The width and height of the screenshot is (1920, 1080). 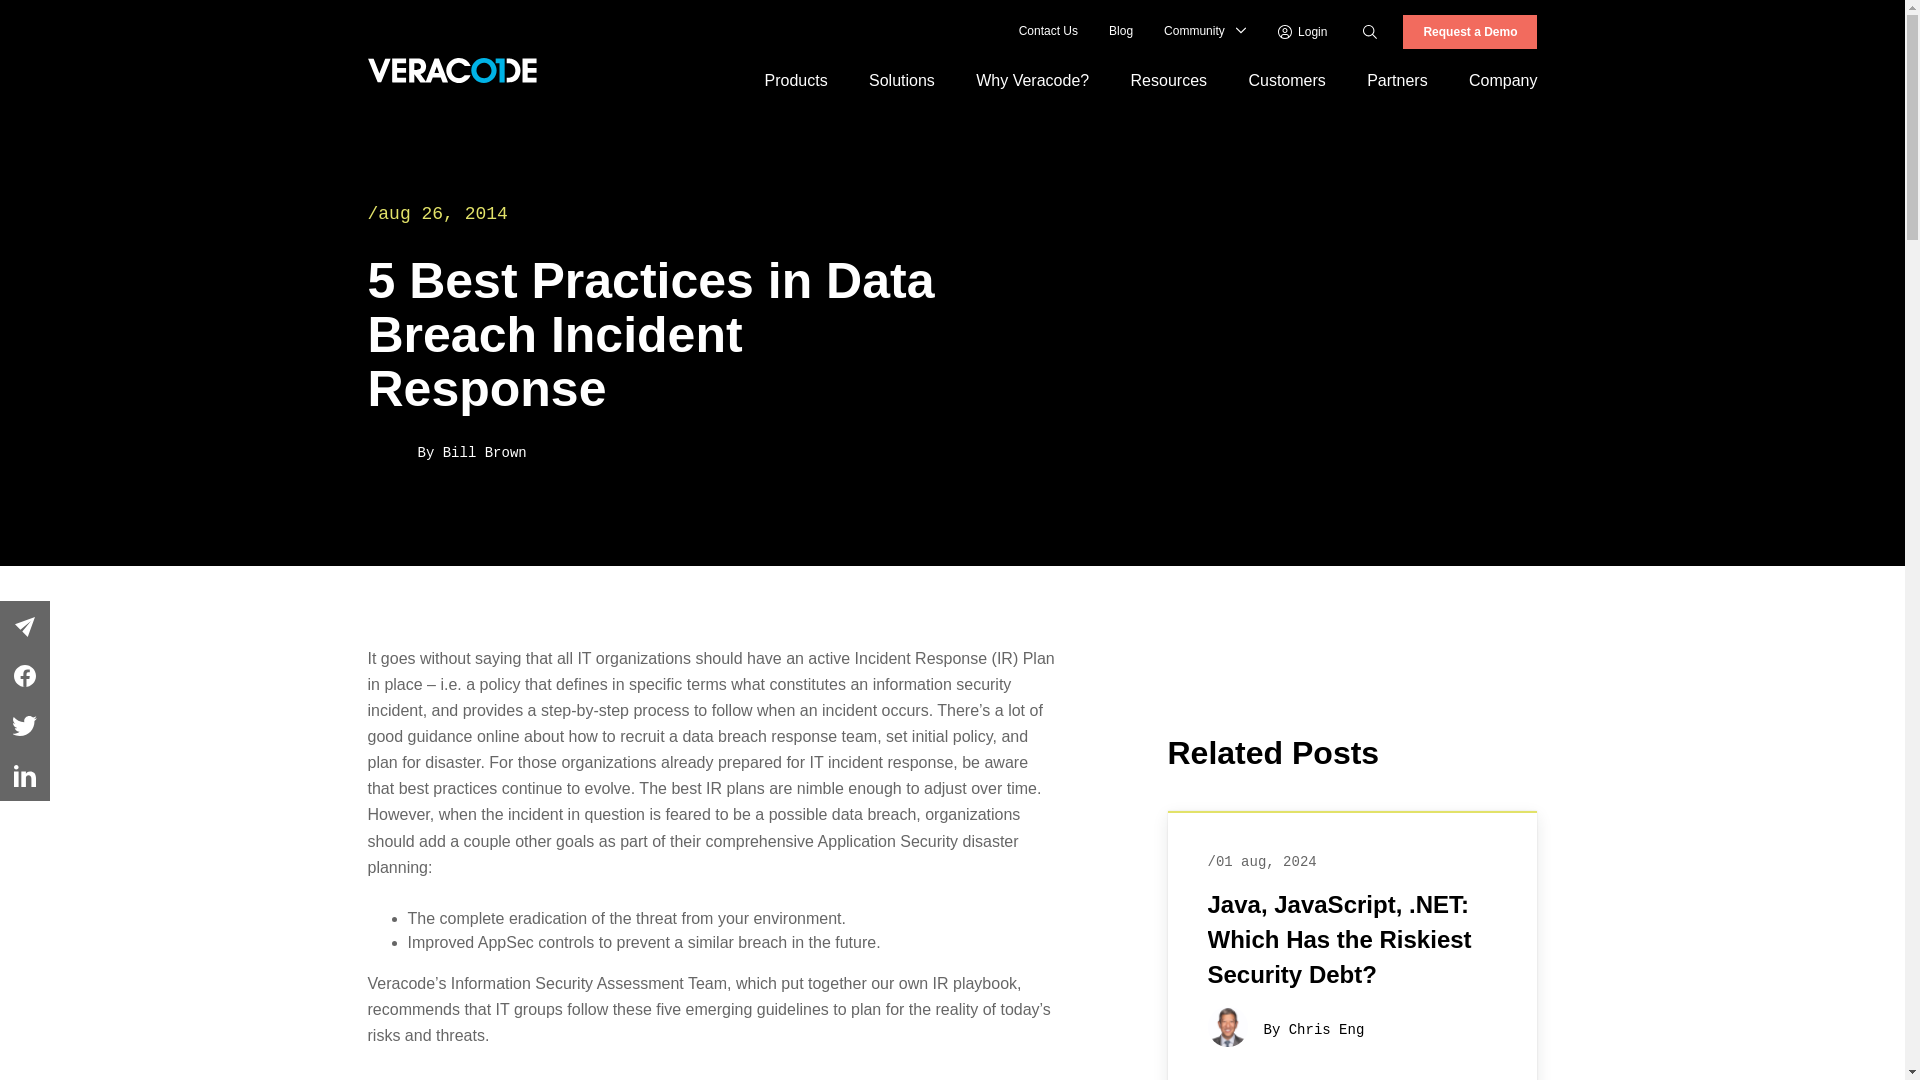 I want to click on Login, so click(x=1303, y=31).